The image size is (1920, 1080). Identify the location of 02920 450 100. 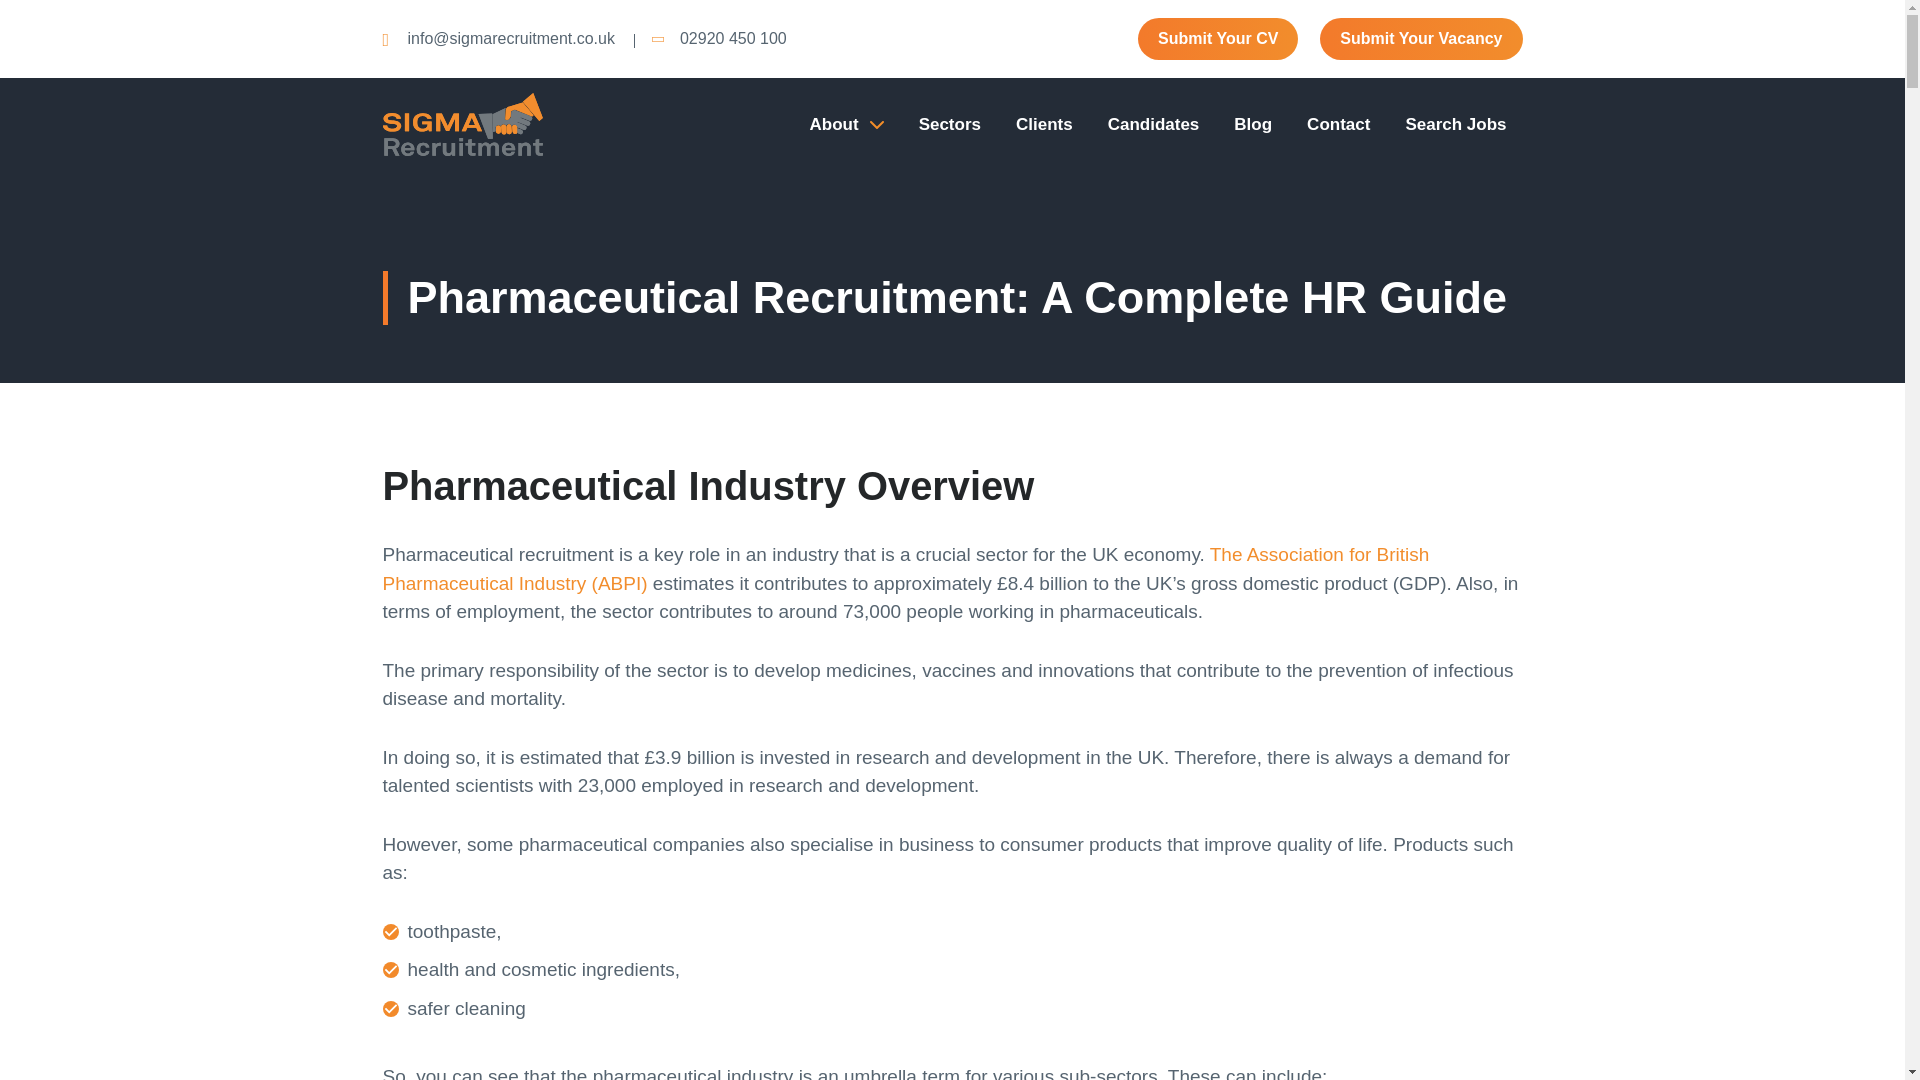
(730, 38).